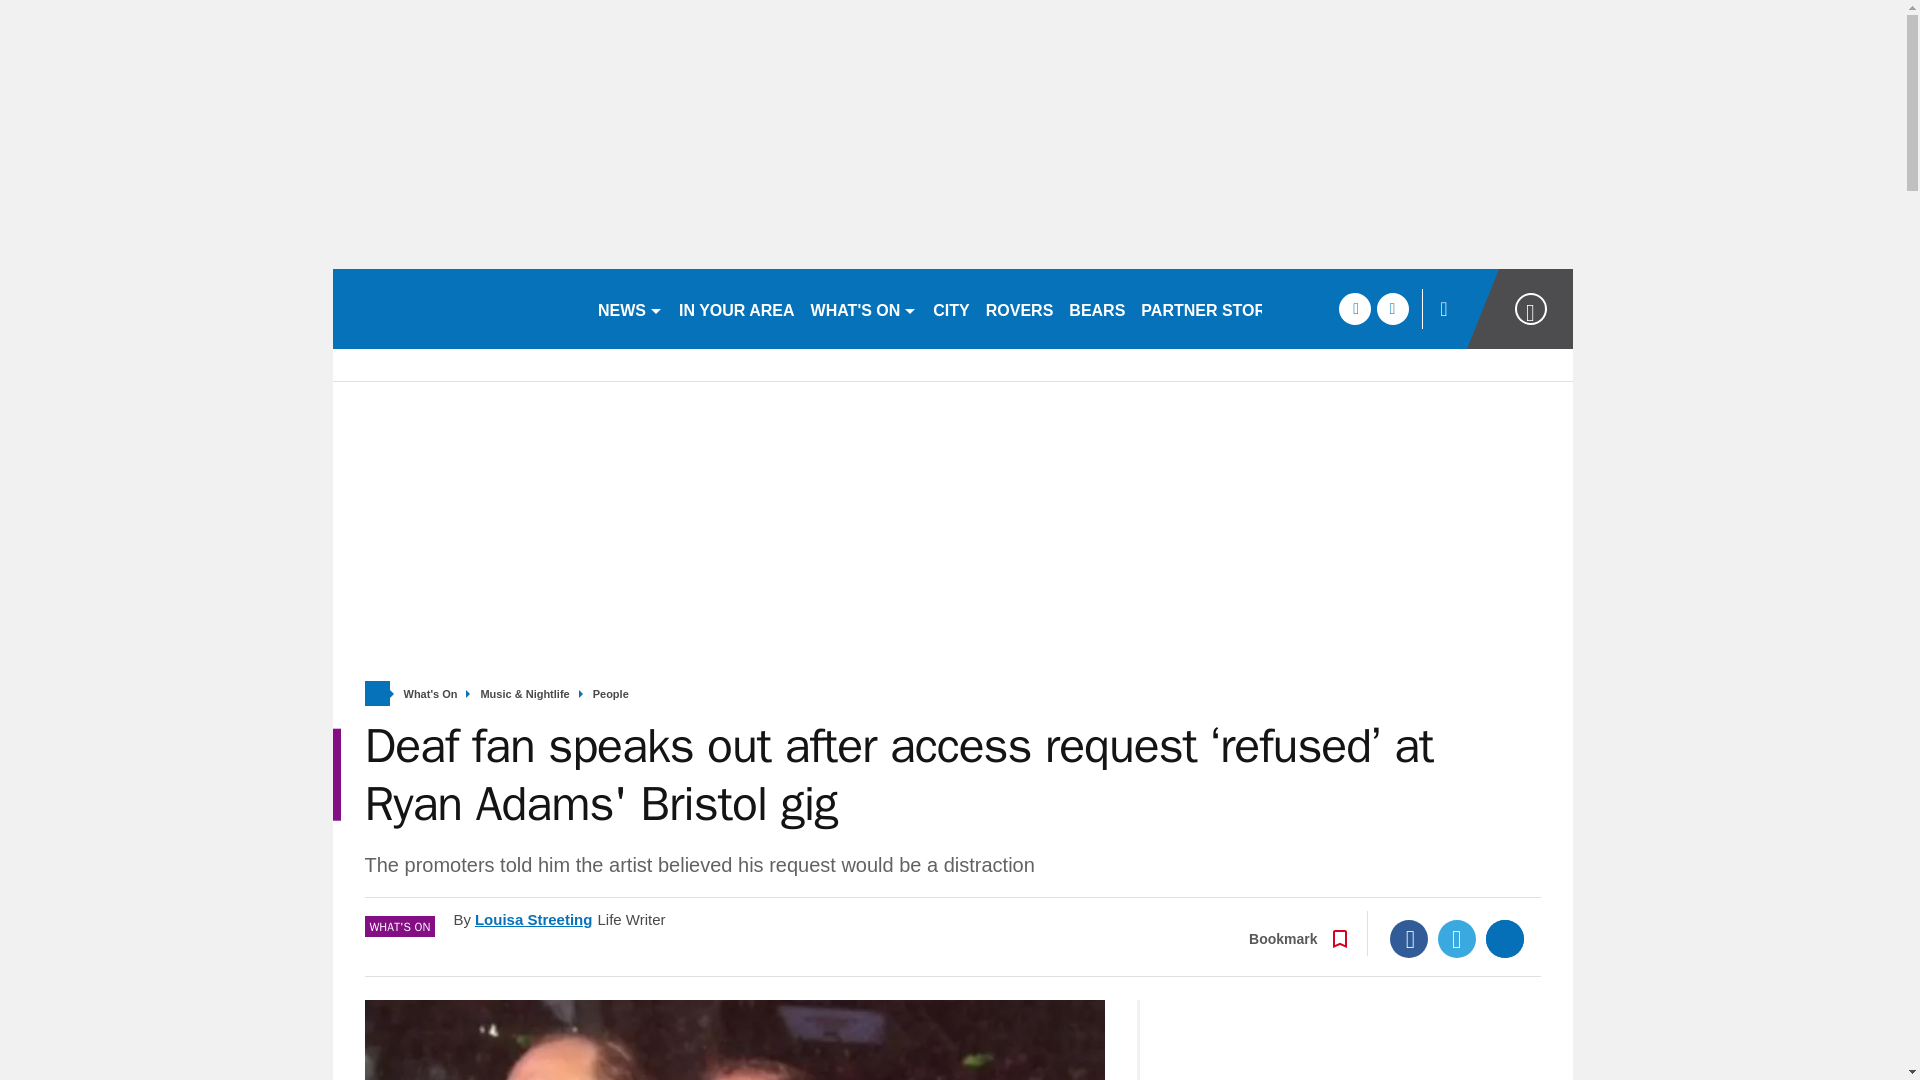 This screenshot has width=1920, height=1080. Describe the element at coordinates (456, 308) in the screenshot. I see `bristolpost` at that location.